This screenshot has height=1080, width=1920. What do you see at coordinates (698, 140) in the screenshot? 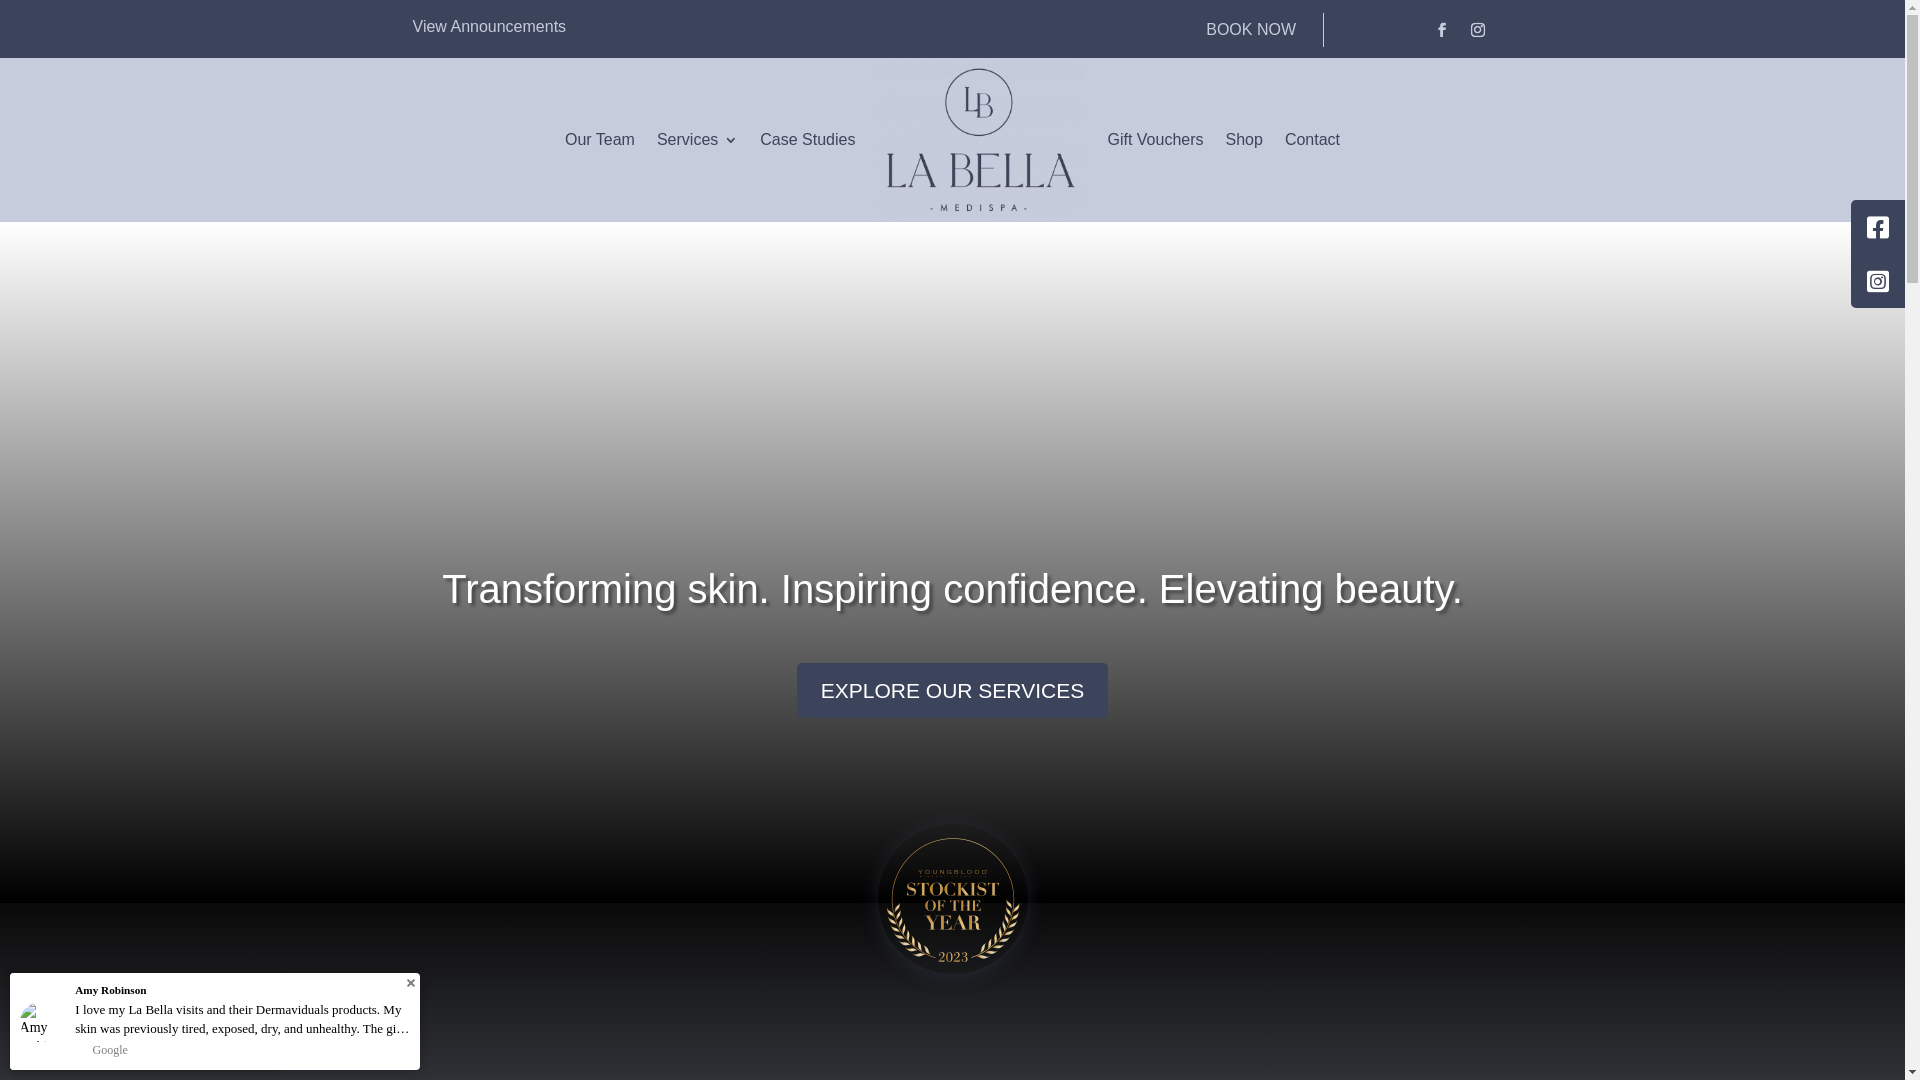
I see `Services` at bounding box center [698, 140].